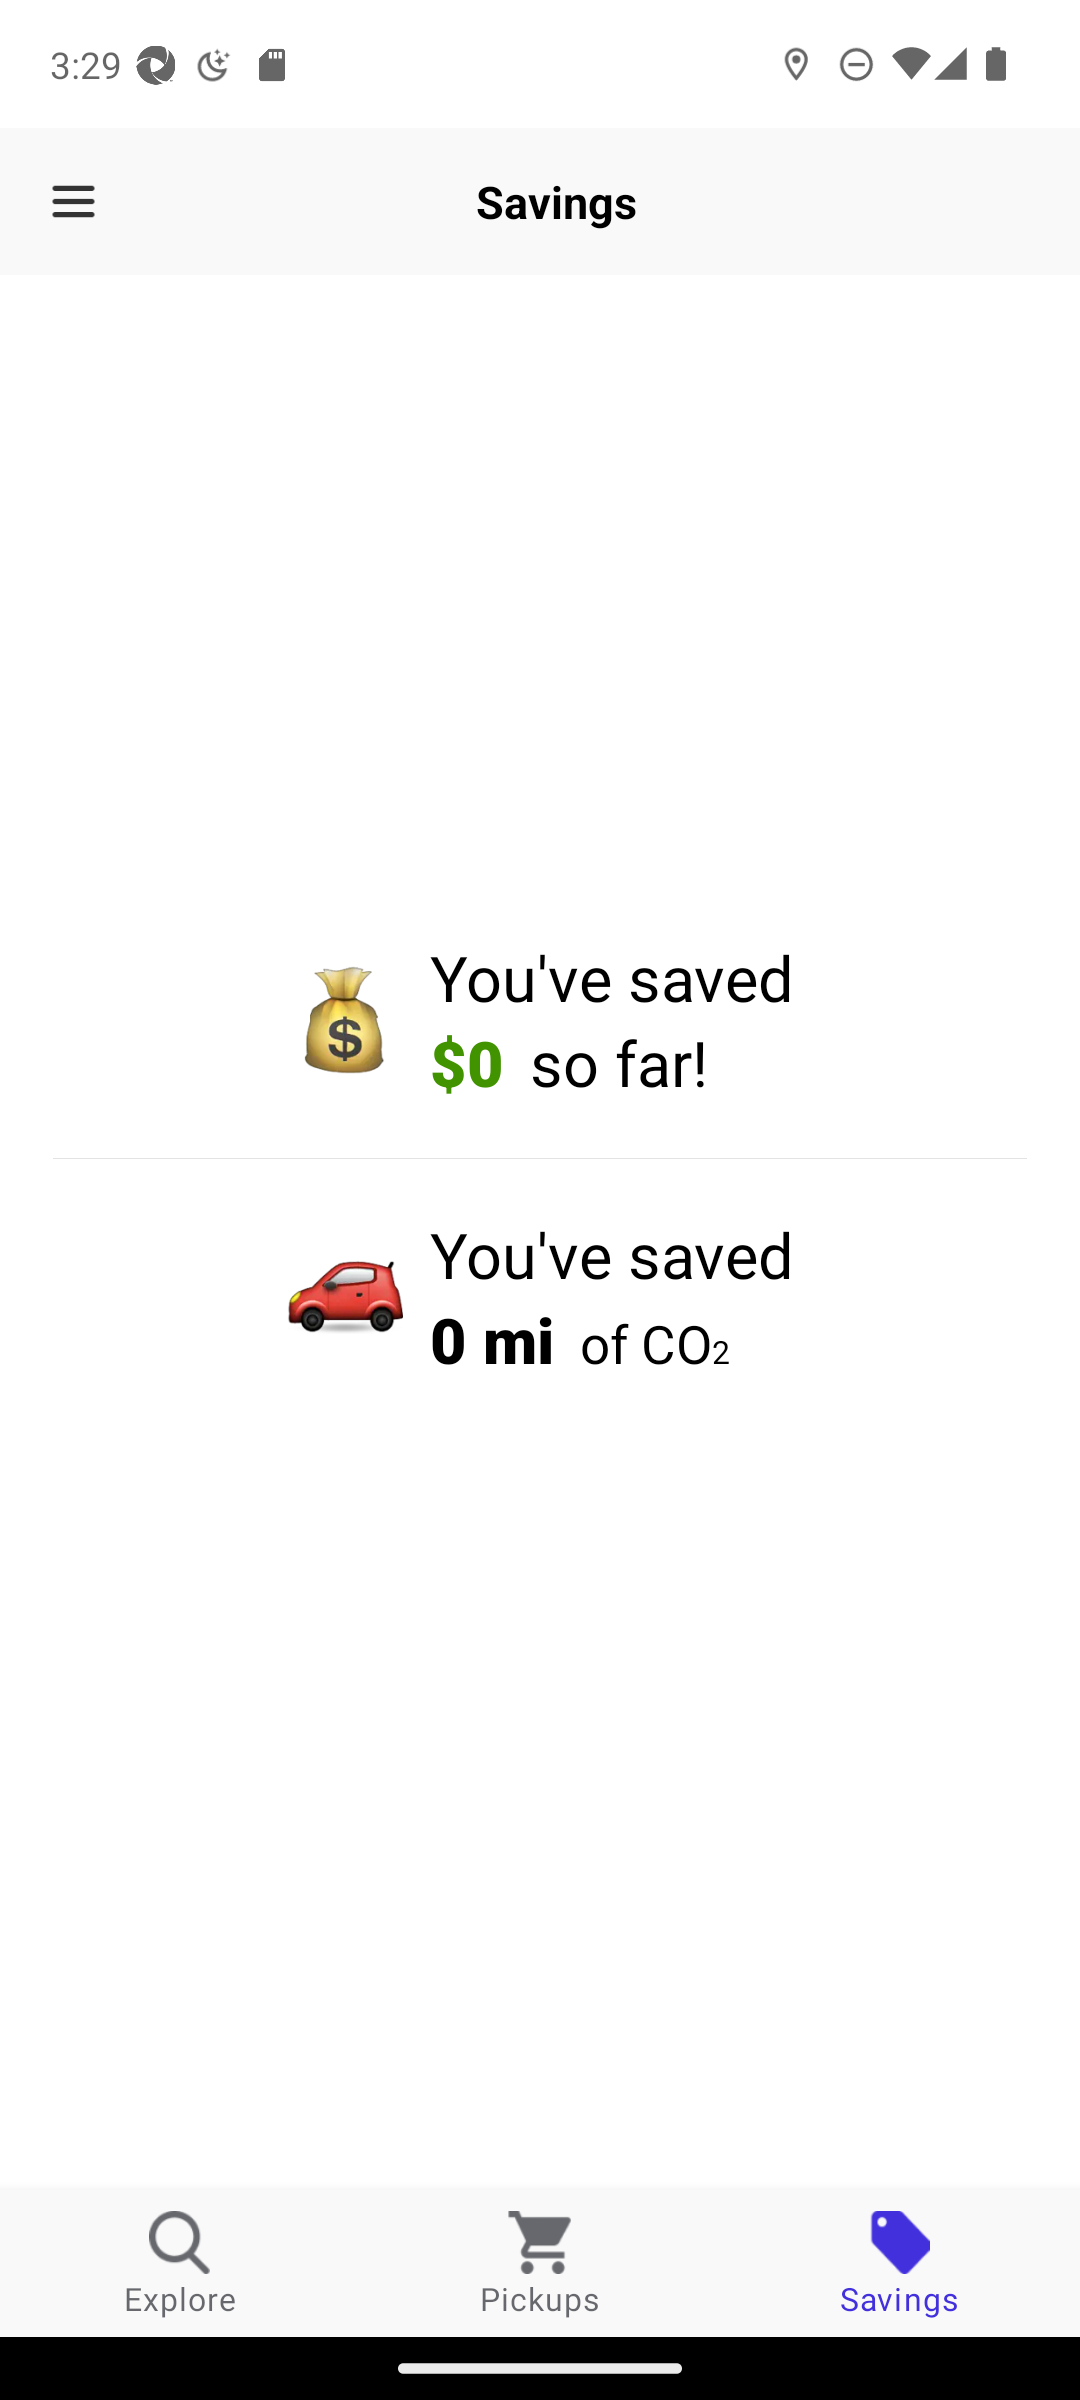 Image resolution: width=1080 pixels, height=2400 pixels. Describe the element at coordinates (540, 2262) in the screenshot. I see `Pickups` at that location.